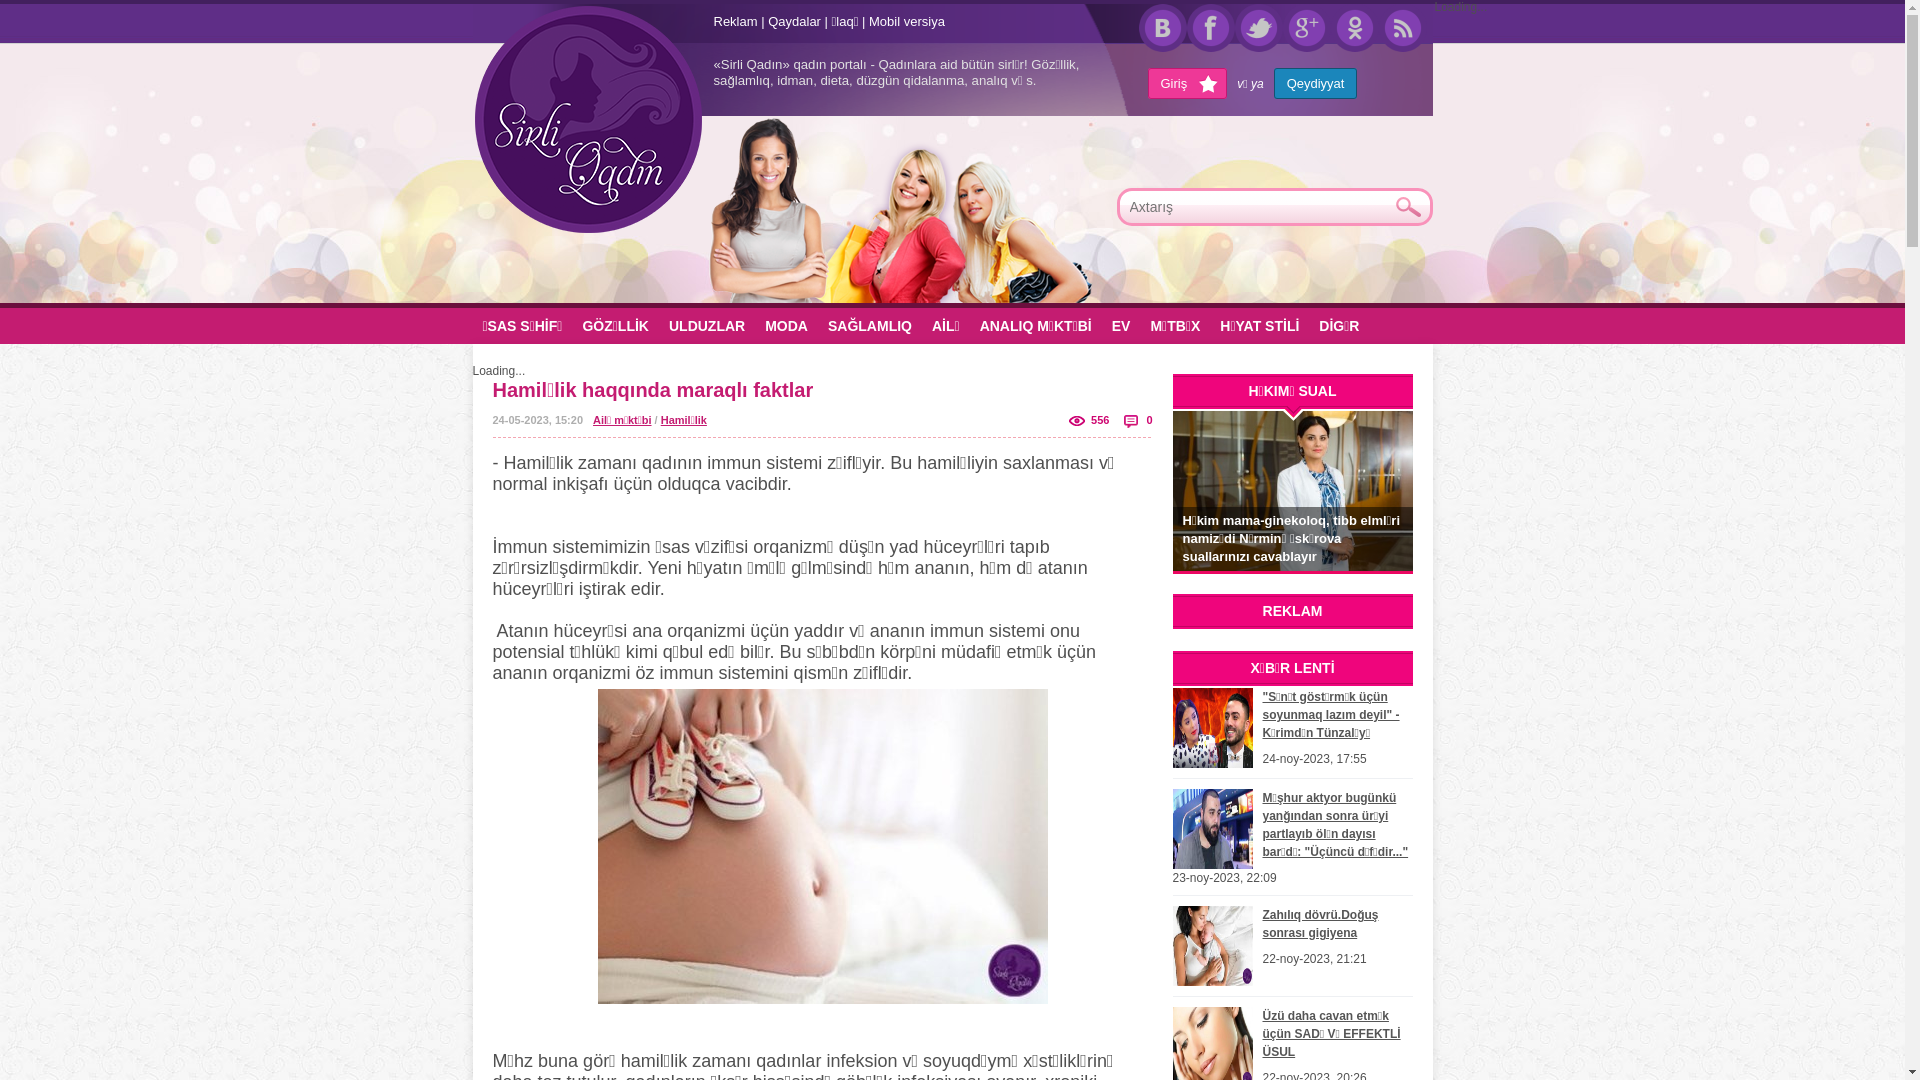  Describe the element at coordinates (907, 22) in the screenshot. I see `Mobil versiya` at that location.